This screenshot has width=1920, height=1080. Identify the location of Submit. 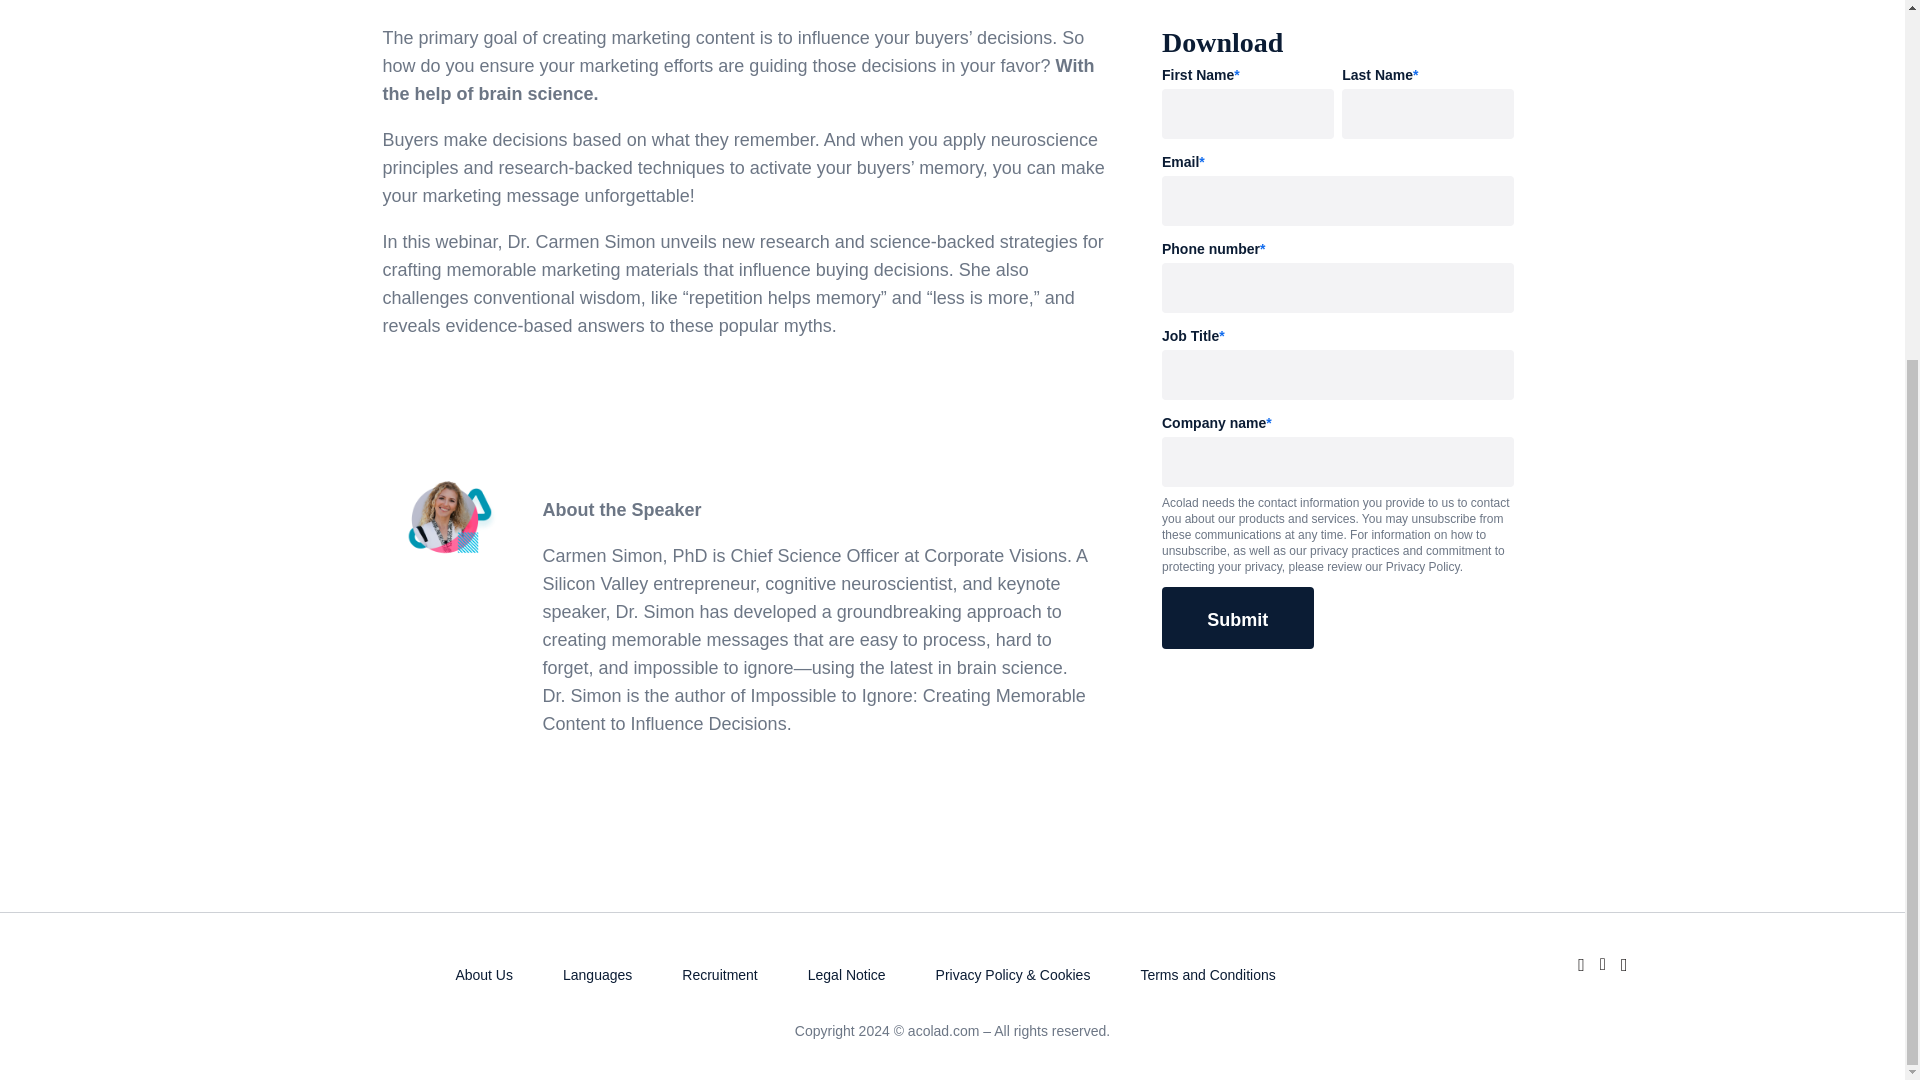
(1237, 620).